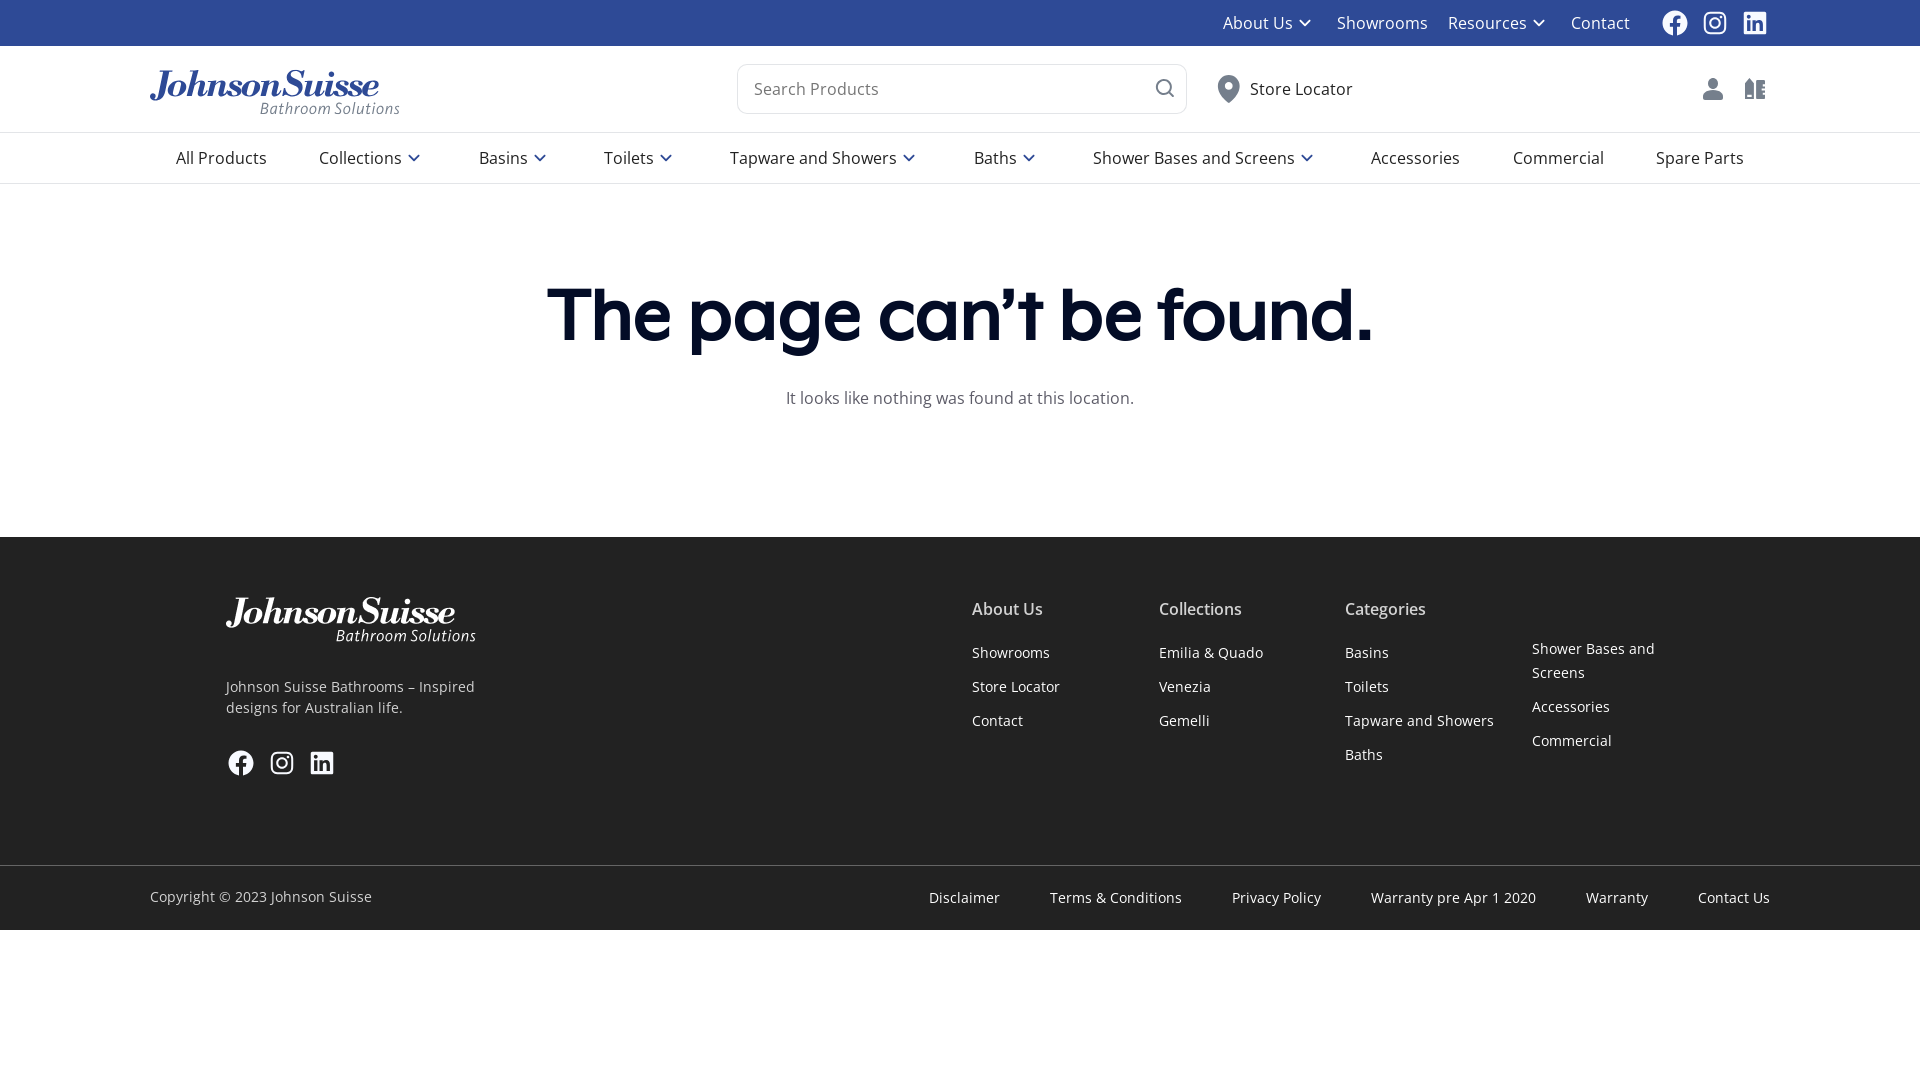  I want to click on Gemelli, so click(1184, 720).